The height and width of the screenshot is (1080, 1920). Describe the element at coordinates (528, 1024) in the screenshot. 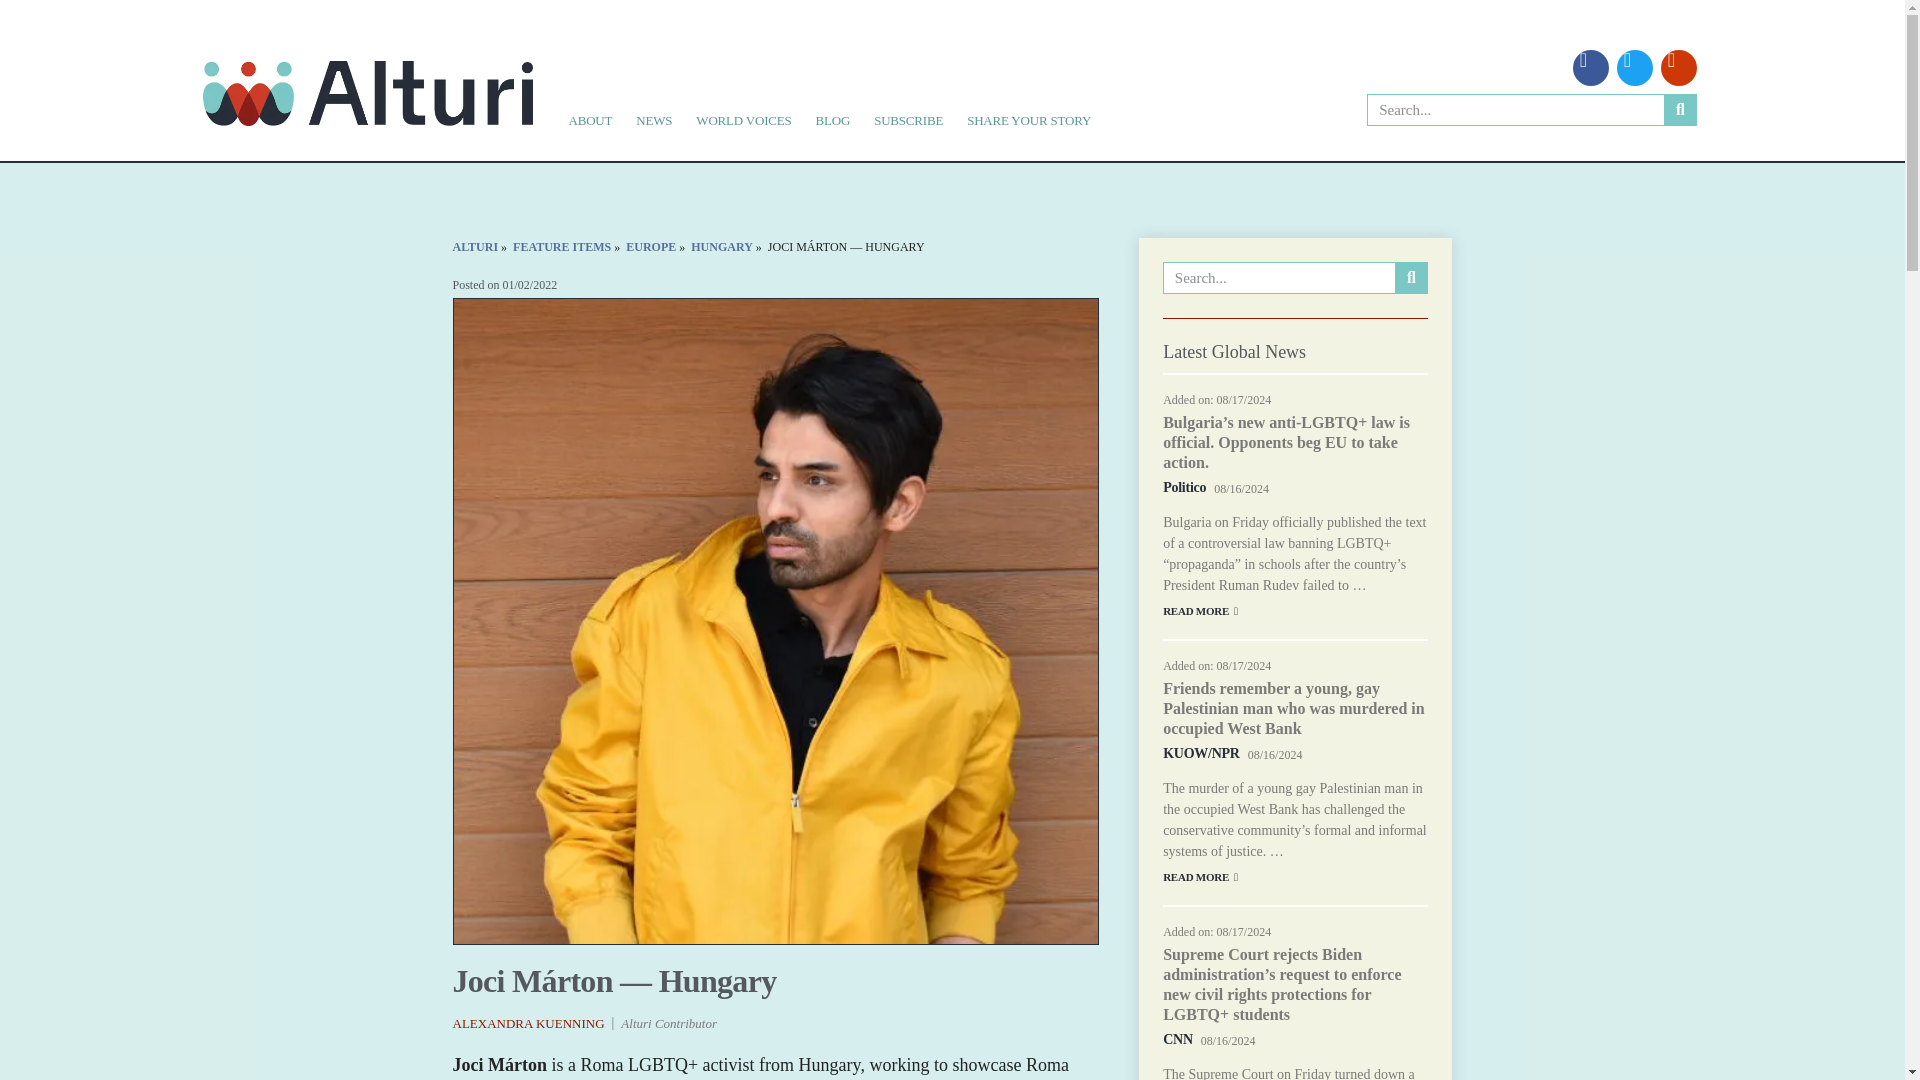

I see `ALEXANDRA KUENNING` at that location.